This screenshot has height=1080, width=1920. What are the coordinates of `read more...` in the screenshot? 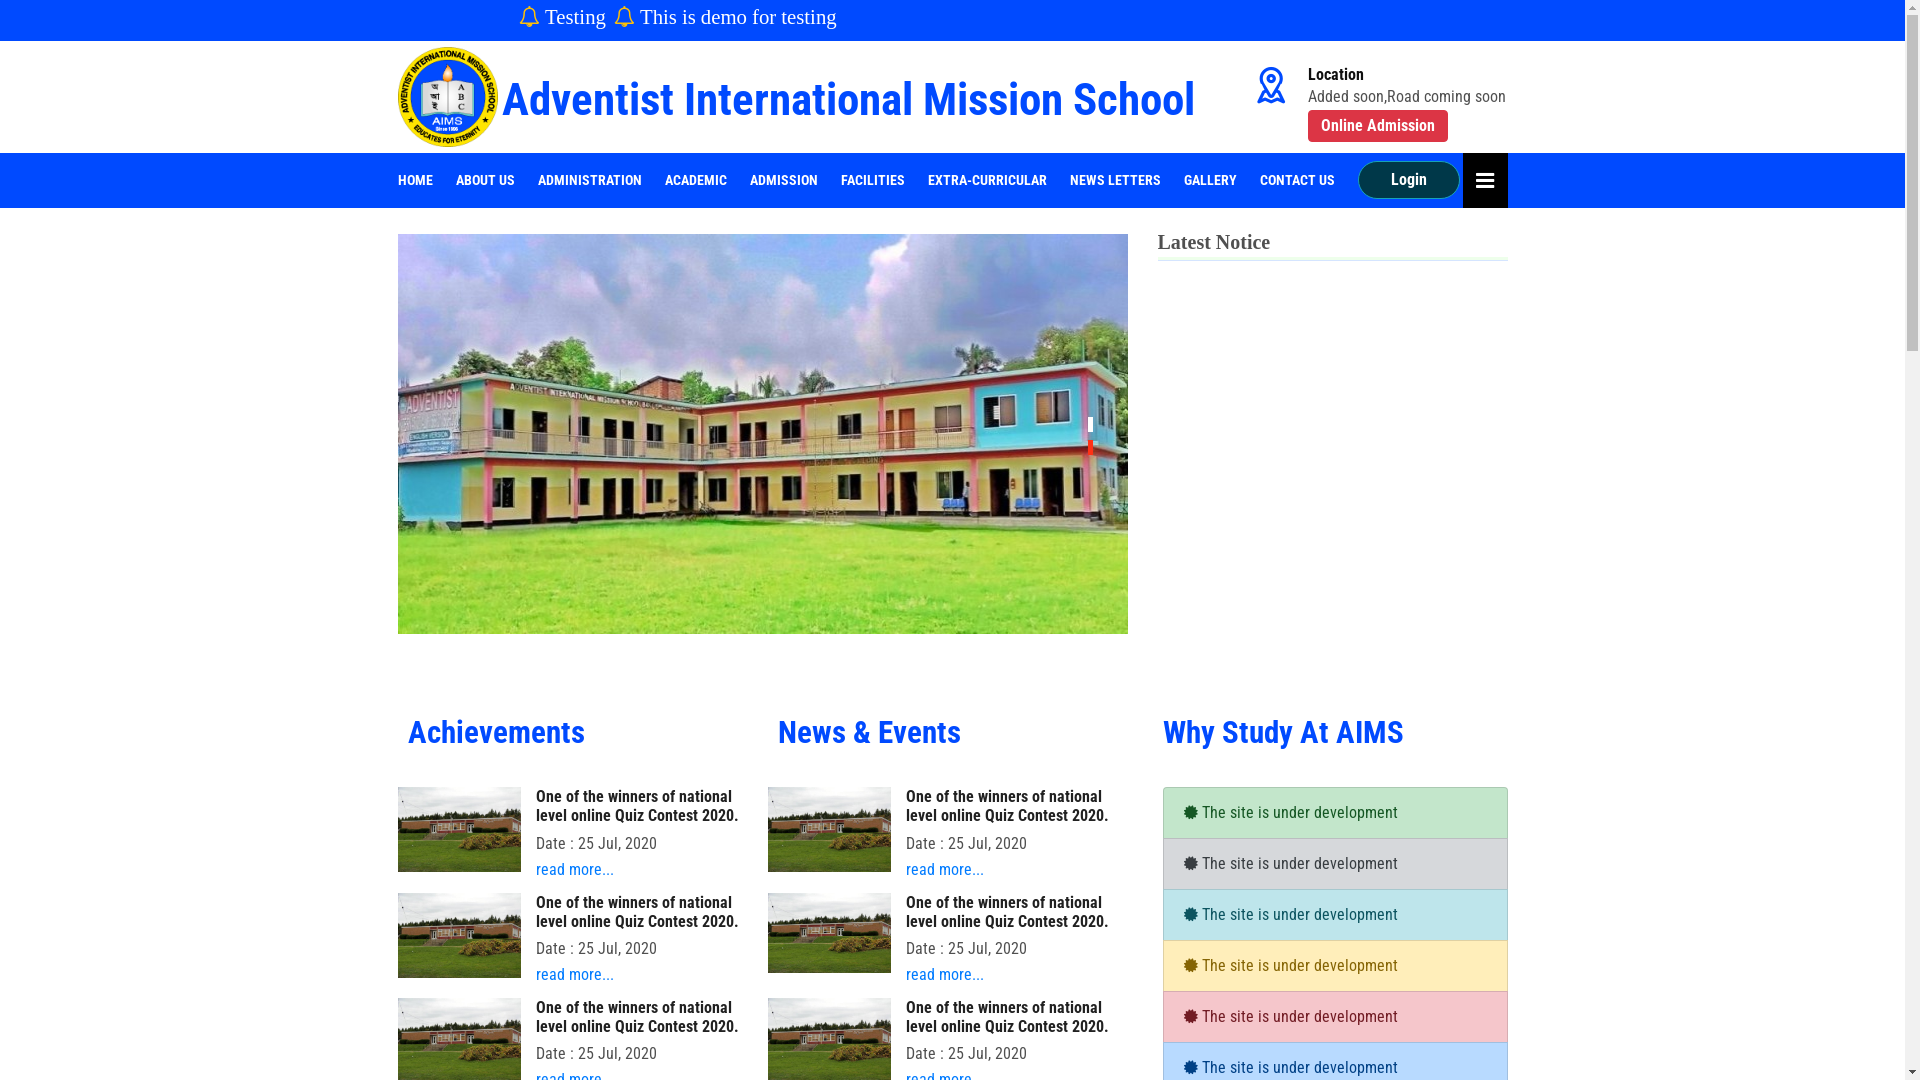 It's located at (944, 870).